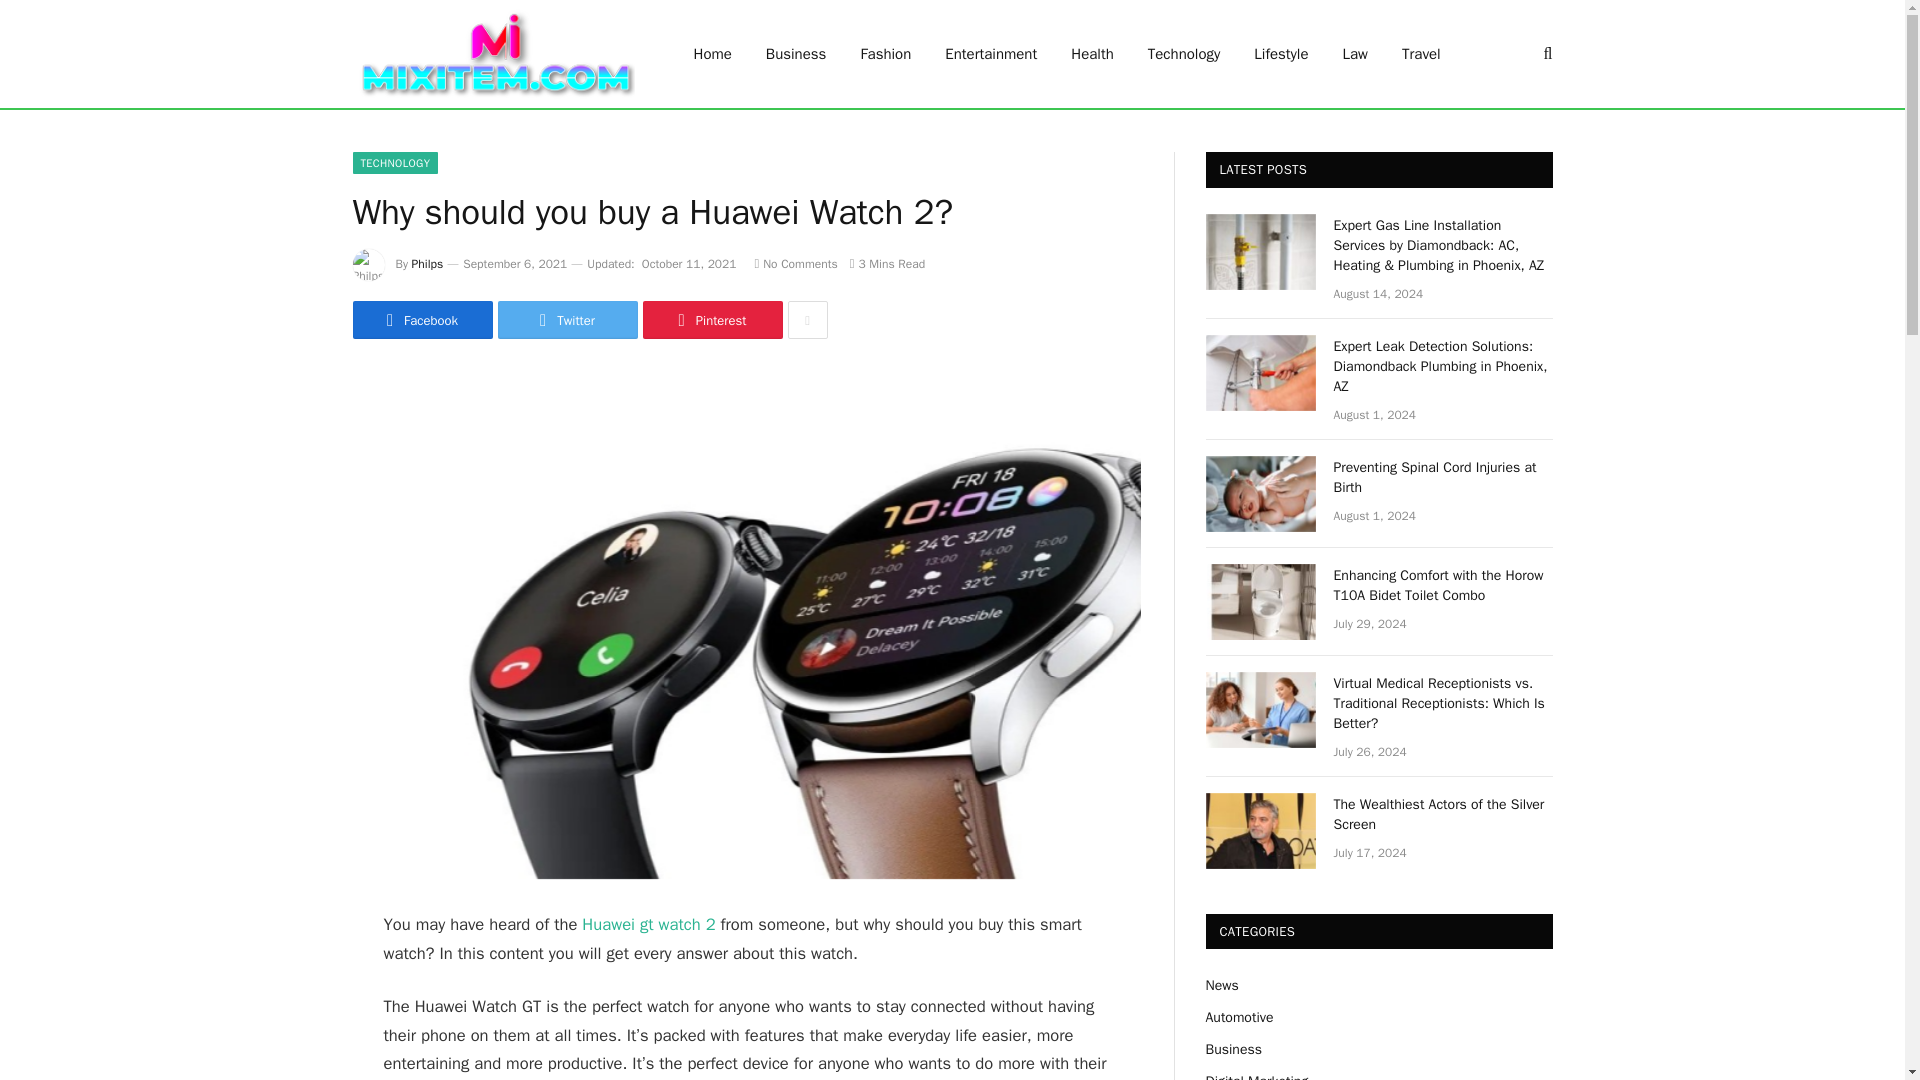 This screenshot has width=1920, height=1080. I want to click on No Comments, so click(796, 264).